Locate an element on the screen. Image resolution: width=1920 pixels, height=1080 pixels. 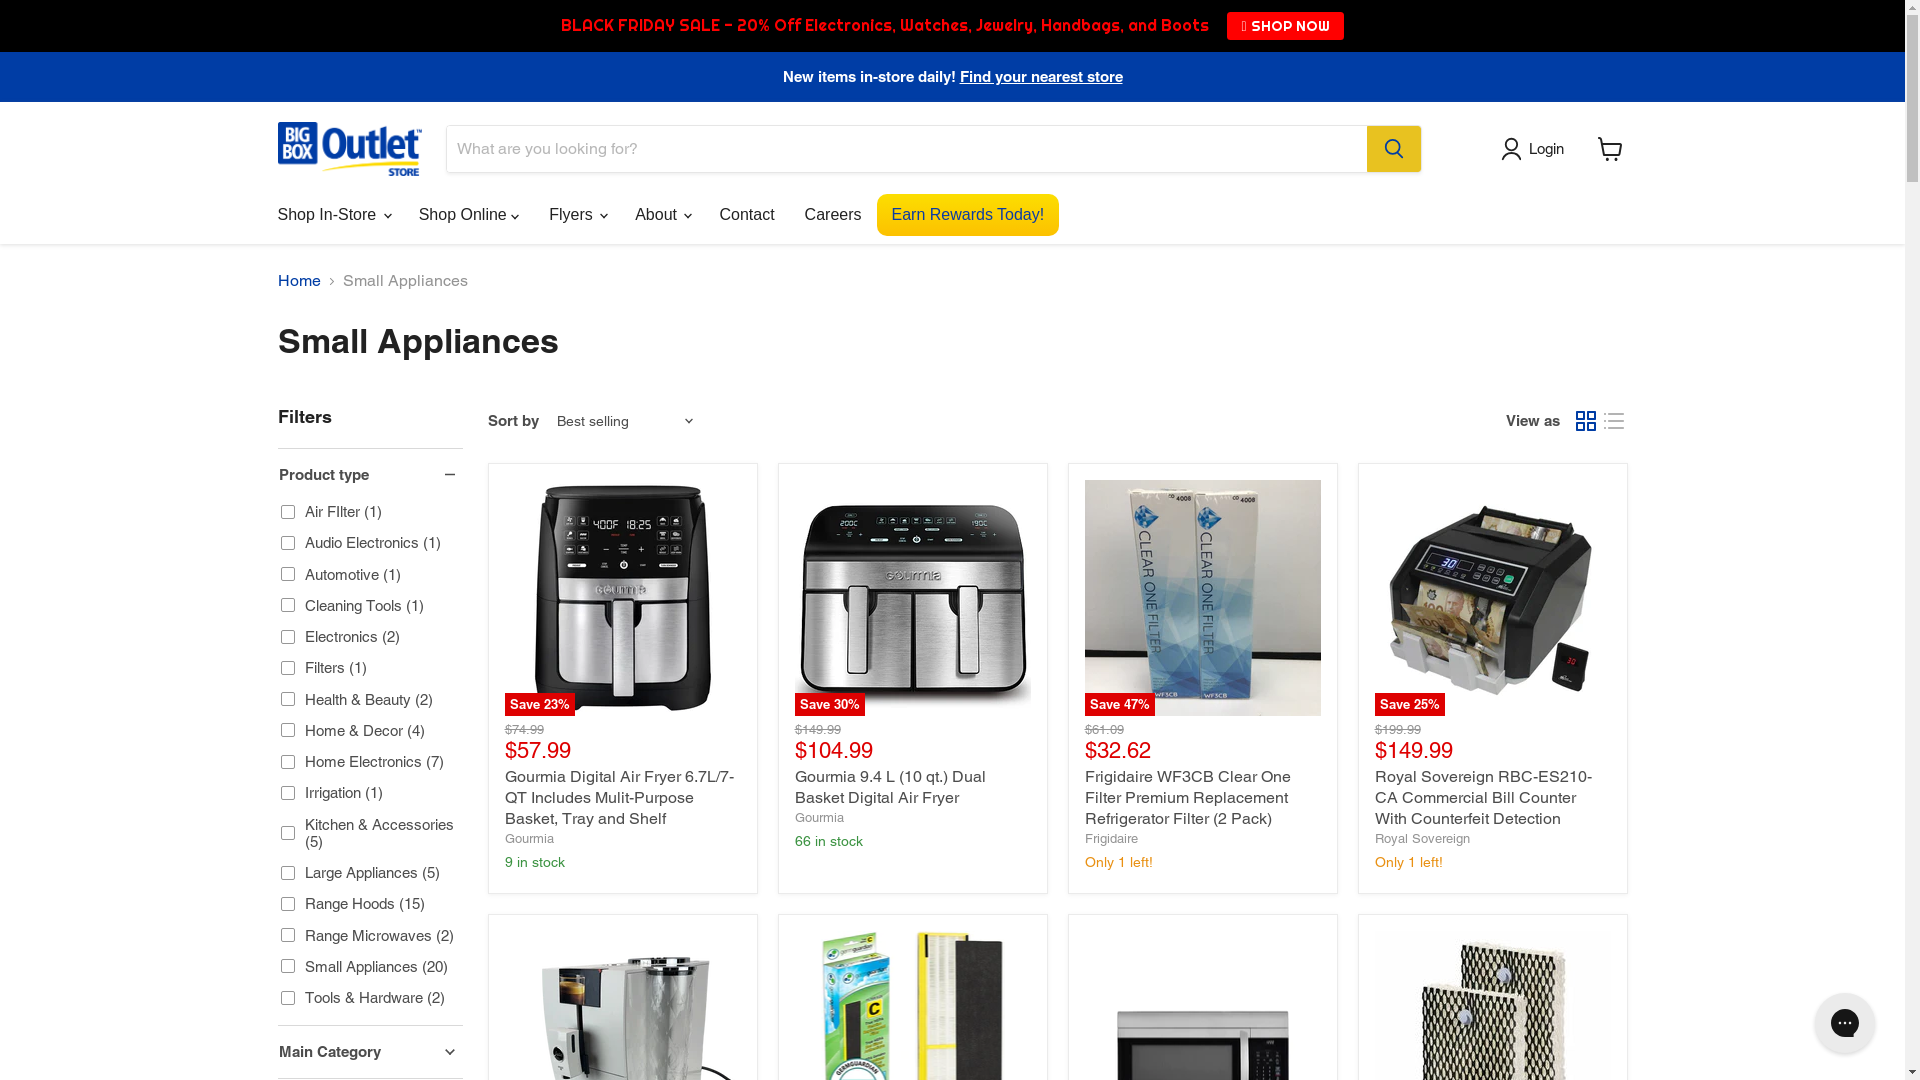
Frigidaire is located at coordinates (1110, 838).